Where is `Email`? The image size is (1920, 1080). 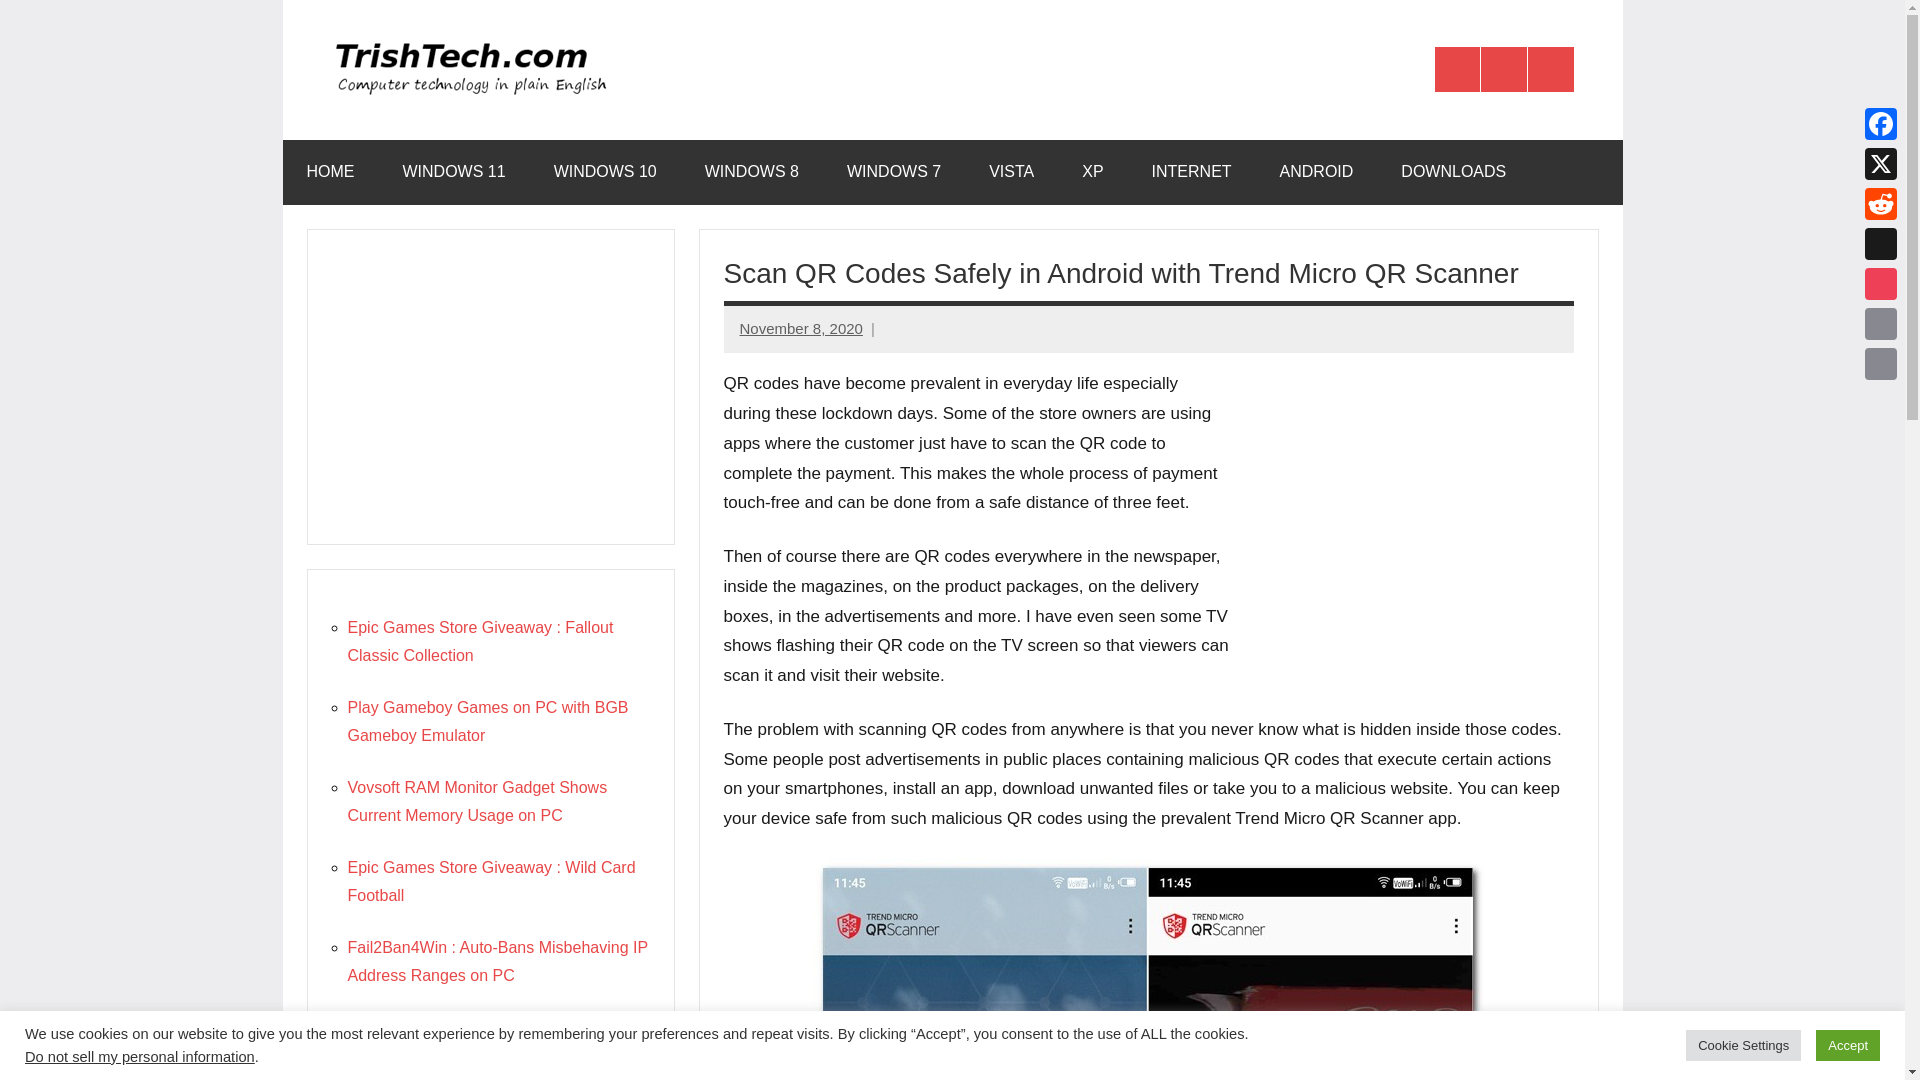
Email is located at coordinates (1880, 364).